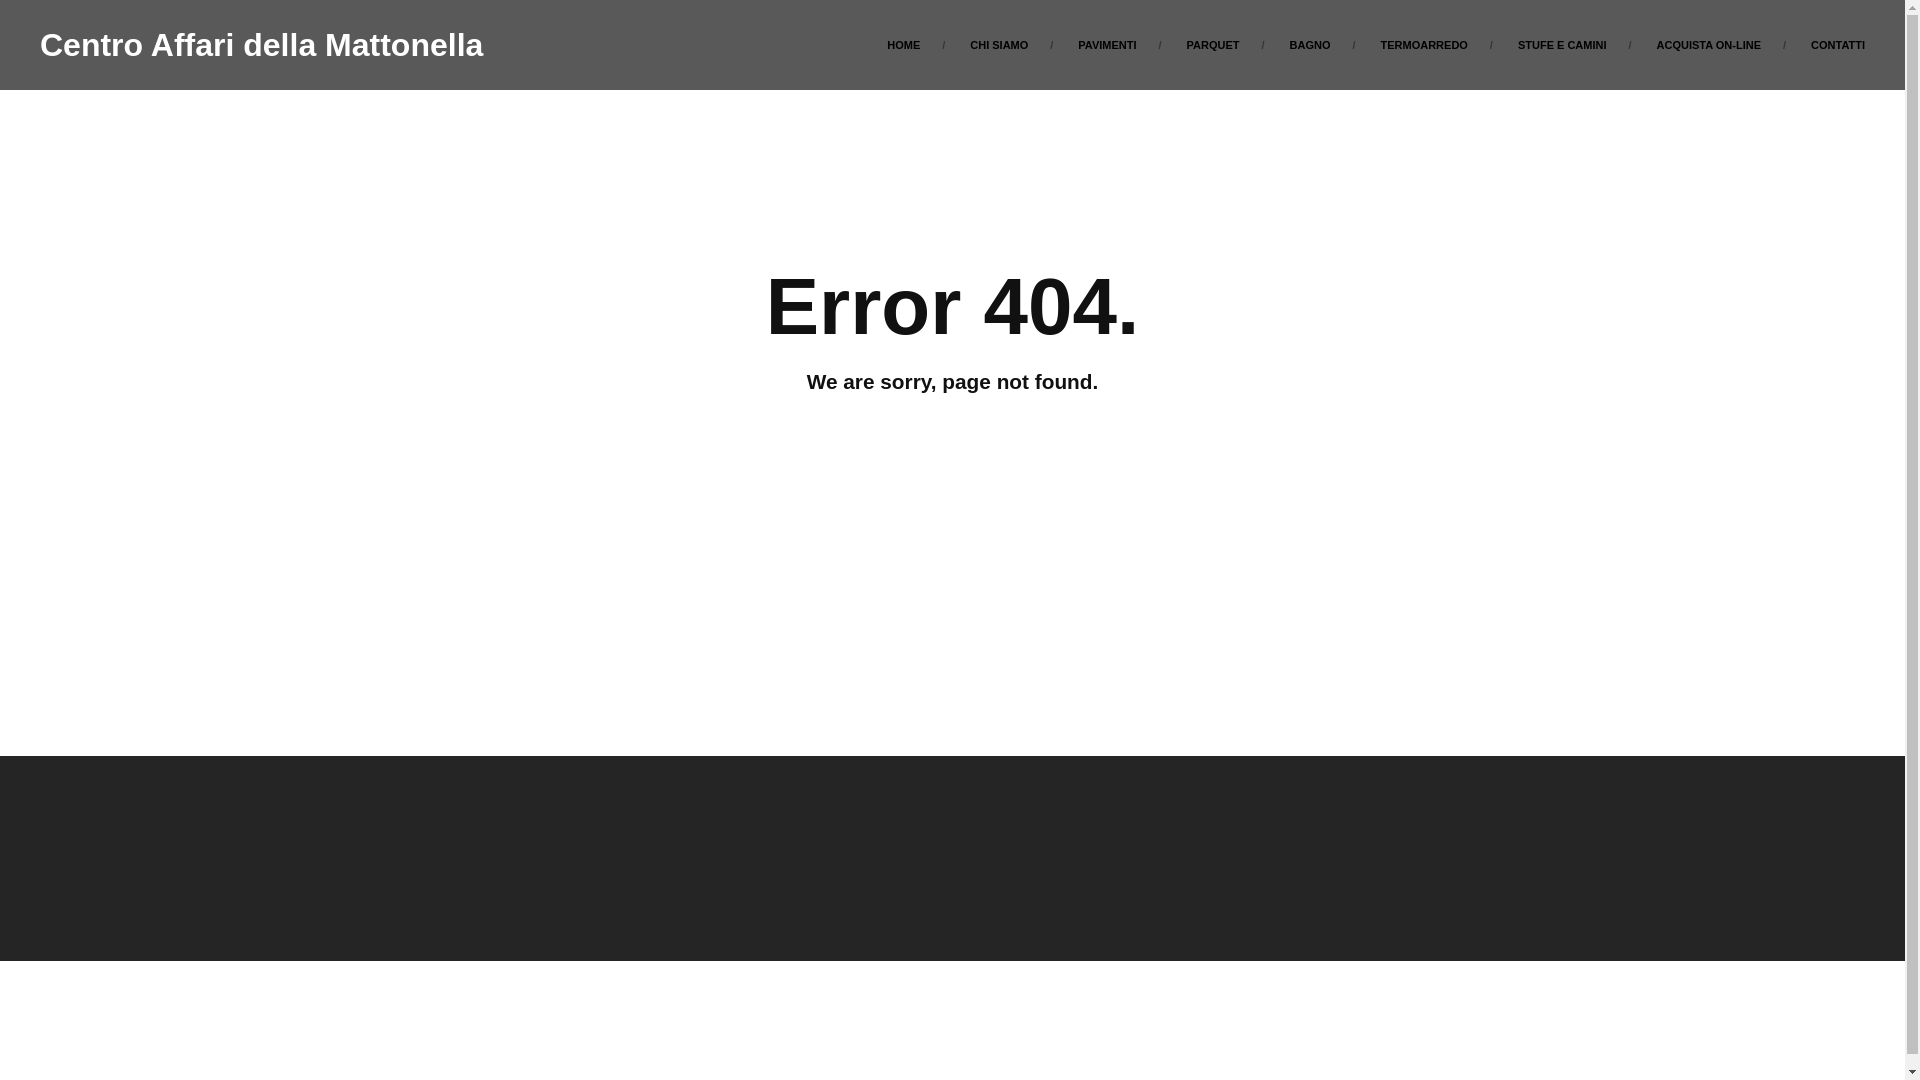 The image size is (1920, 1080). Describe the element at coordinates (952, 456) in the screenshot. I see `BACK TO HOME` at that location.